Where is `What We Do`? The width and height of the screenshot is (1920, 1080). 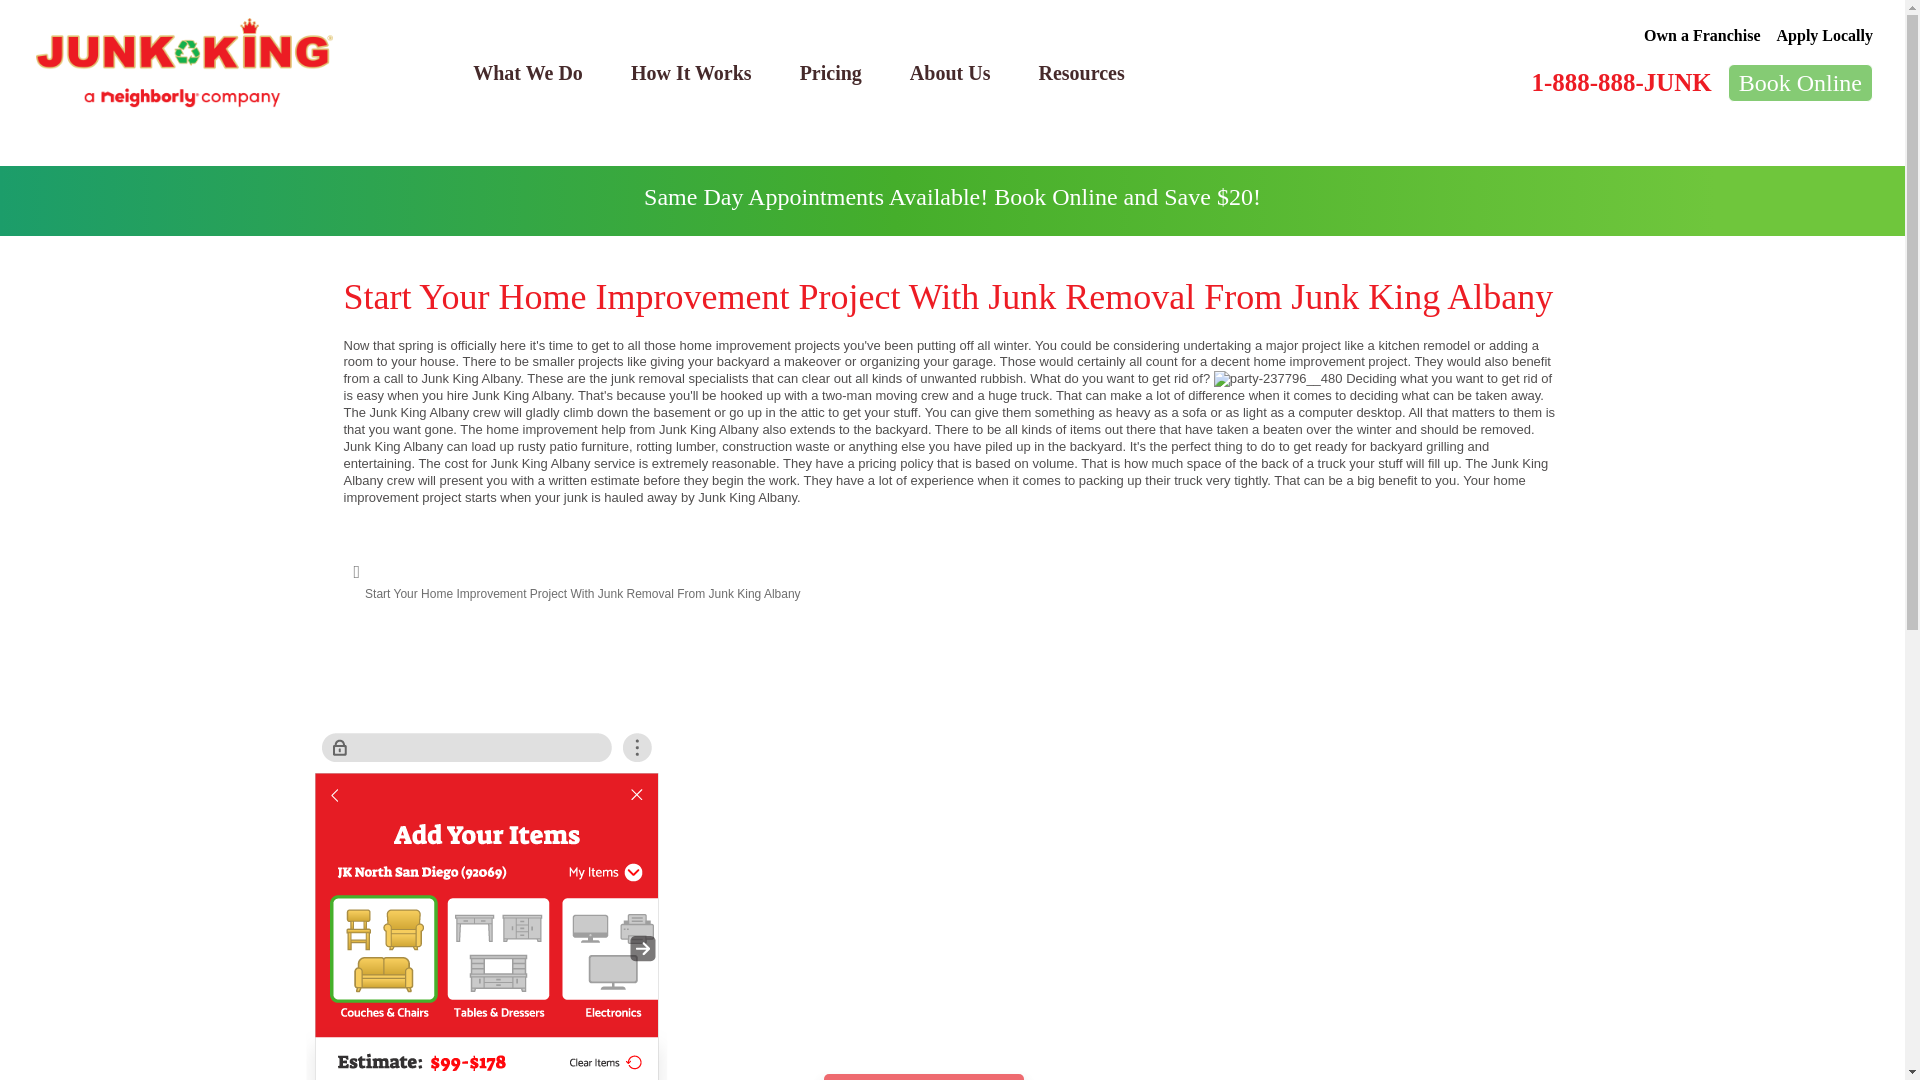
What We Do is located at coordinates (528, 72).